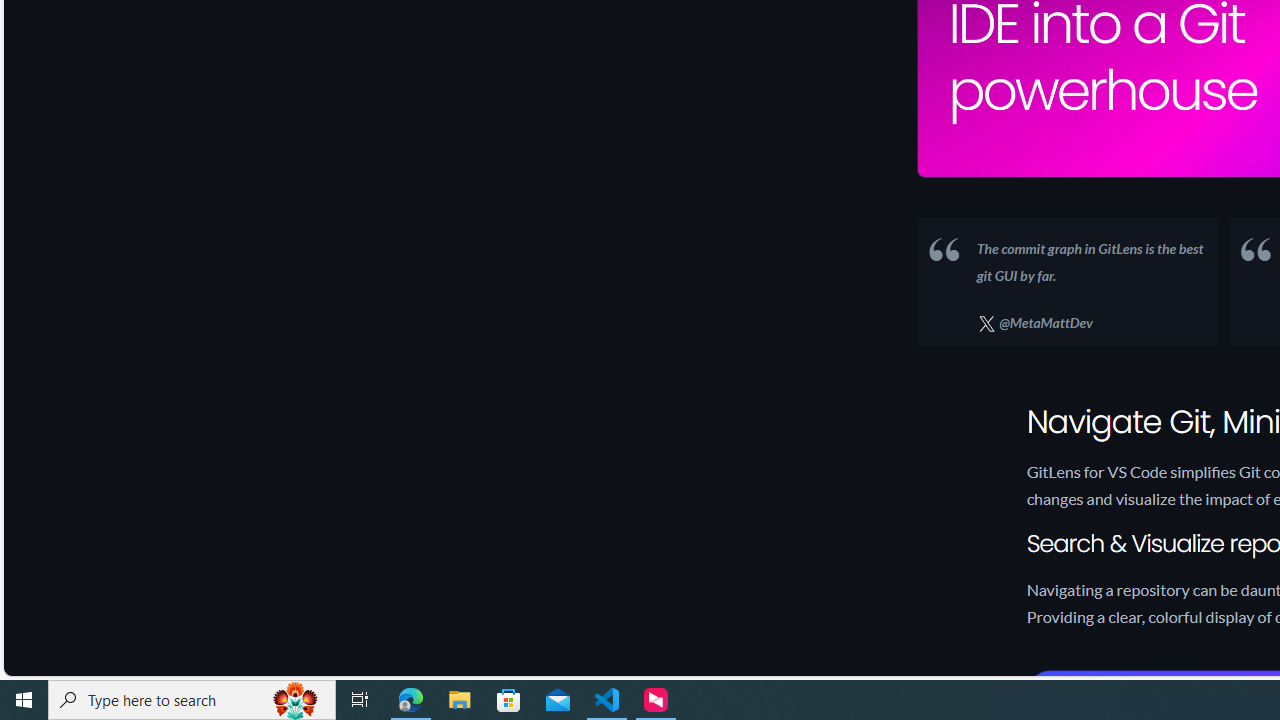  What do you see at coordinates (411, 700) in the screenshot?
I see `Microsoft Edge - 1 running window` at bounding box center [411, 700].